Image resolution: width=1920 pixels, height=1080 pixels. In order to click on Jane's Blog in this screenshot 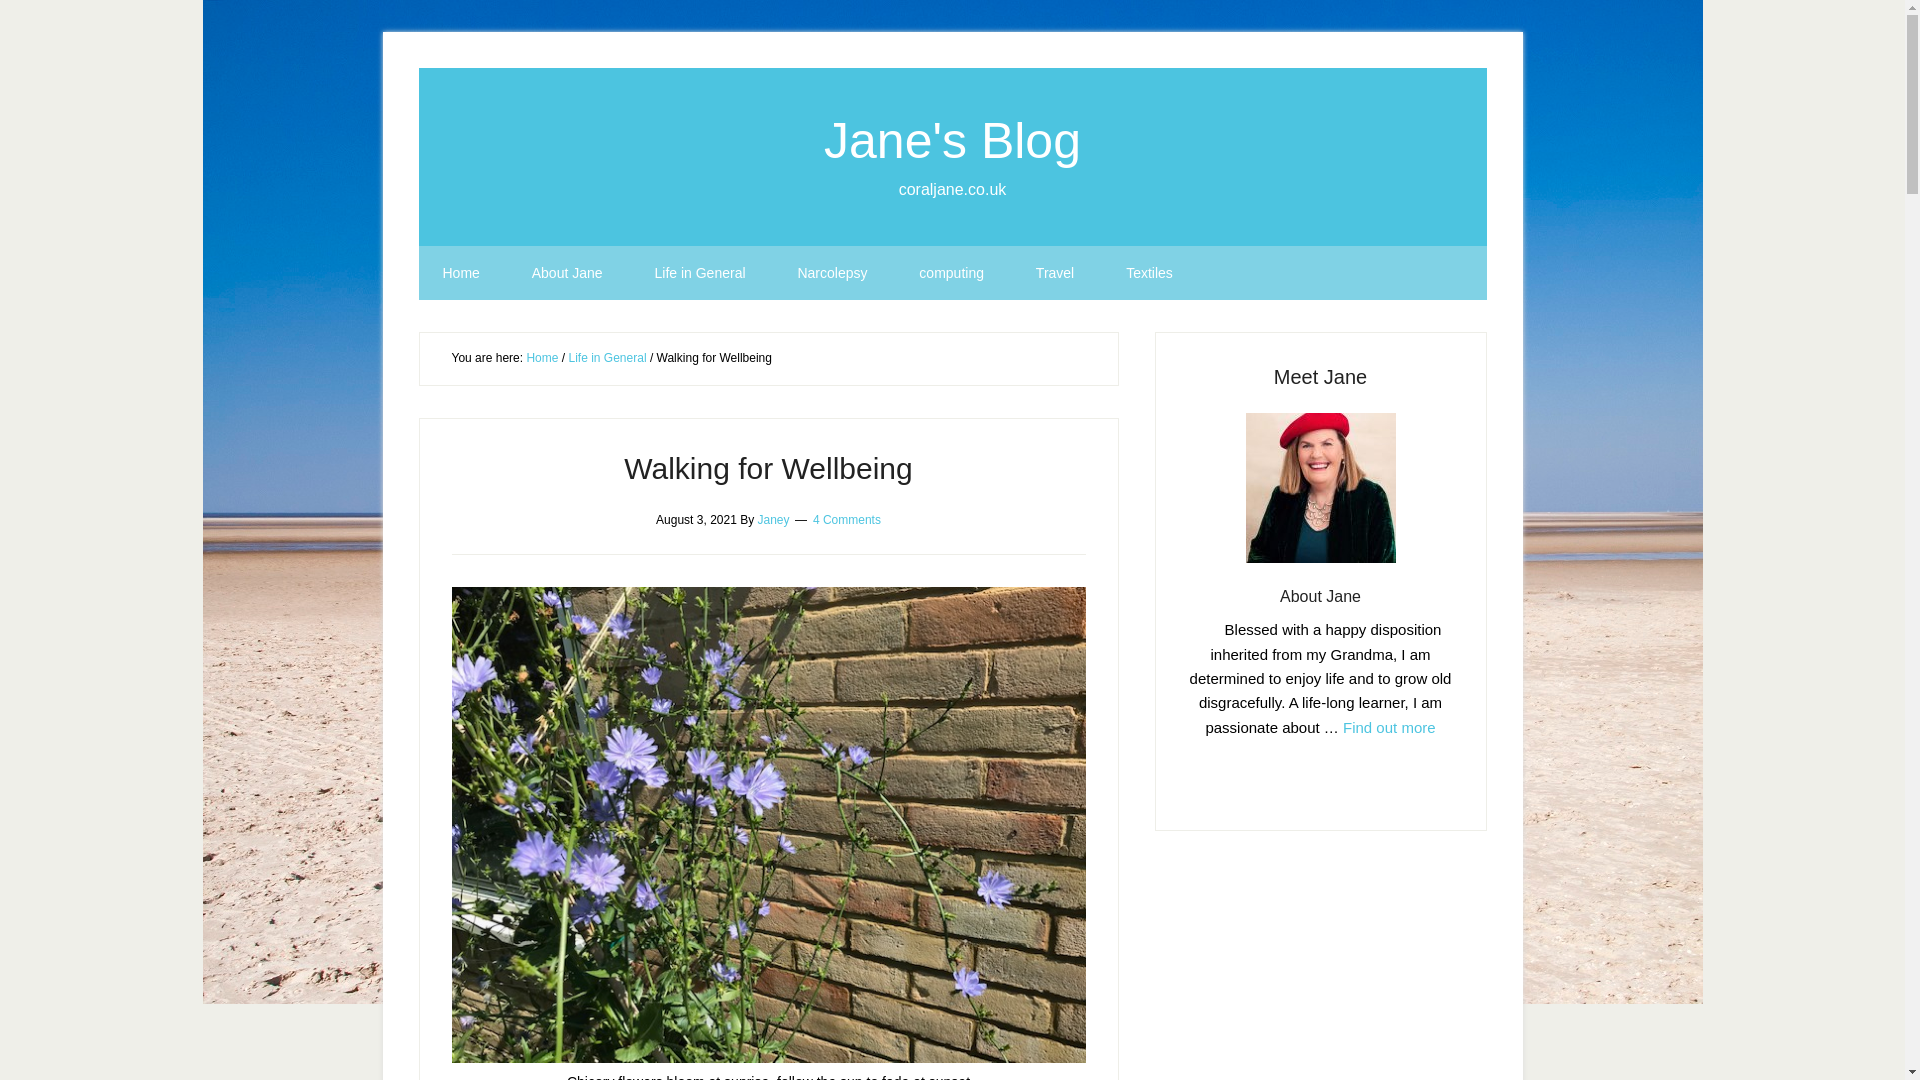, I will do `click(952, 140)`.